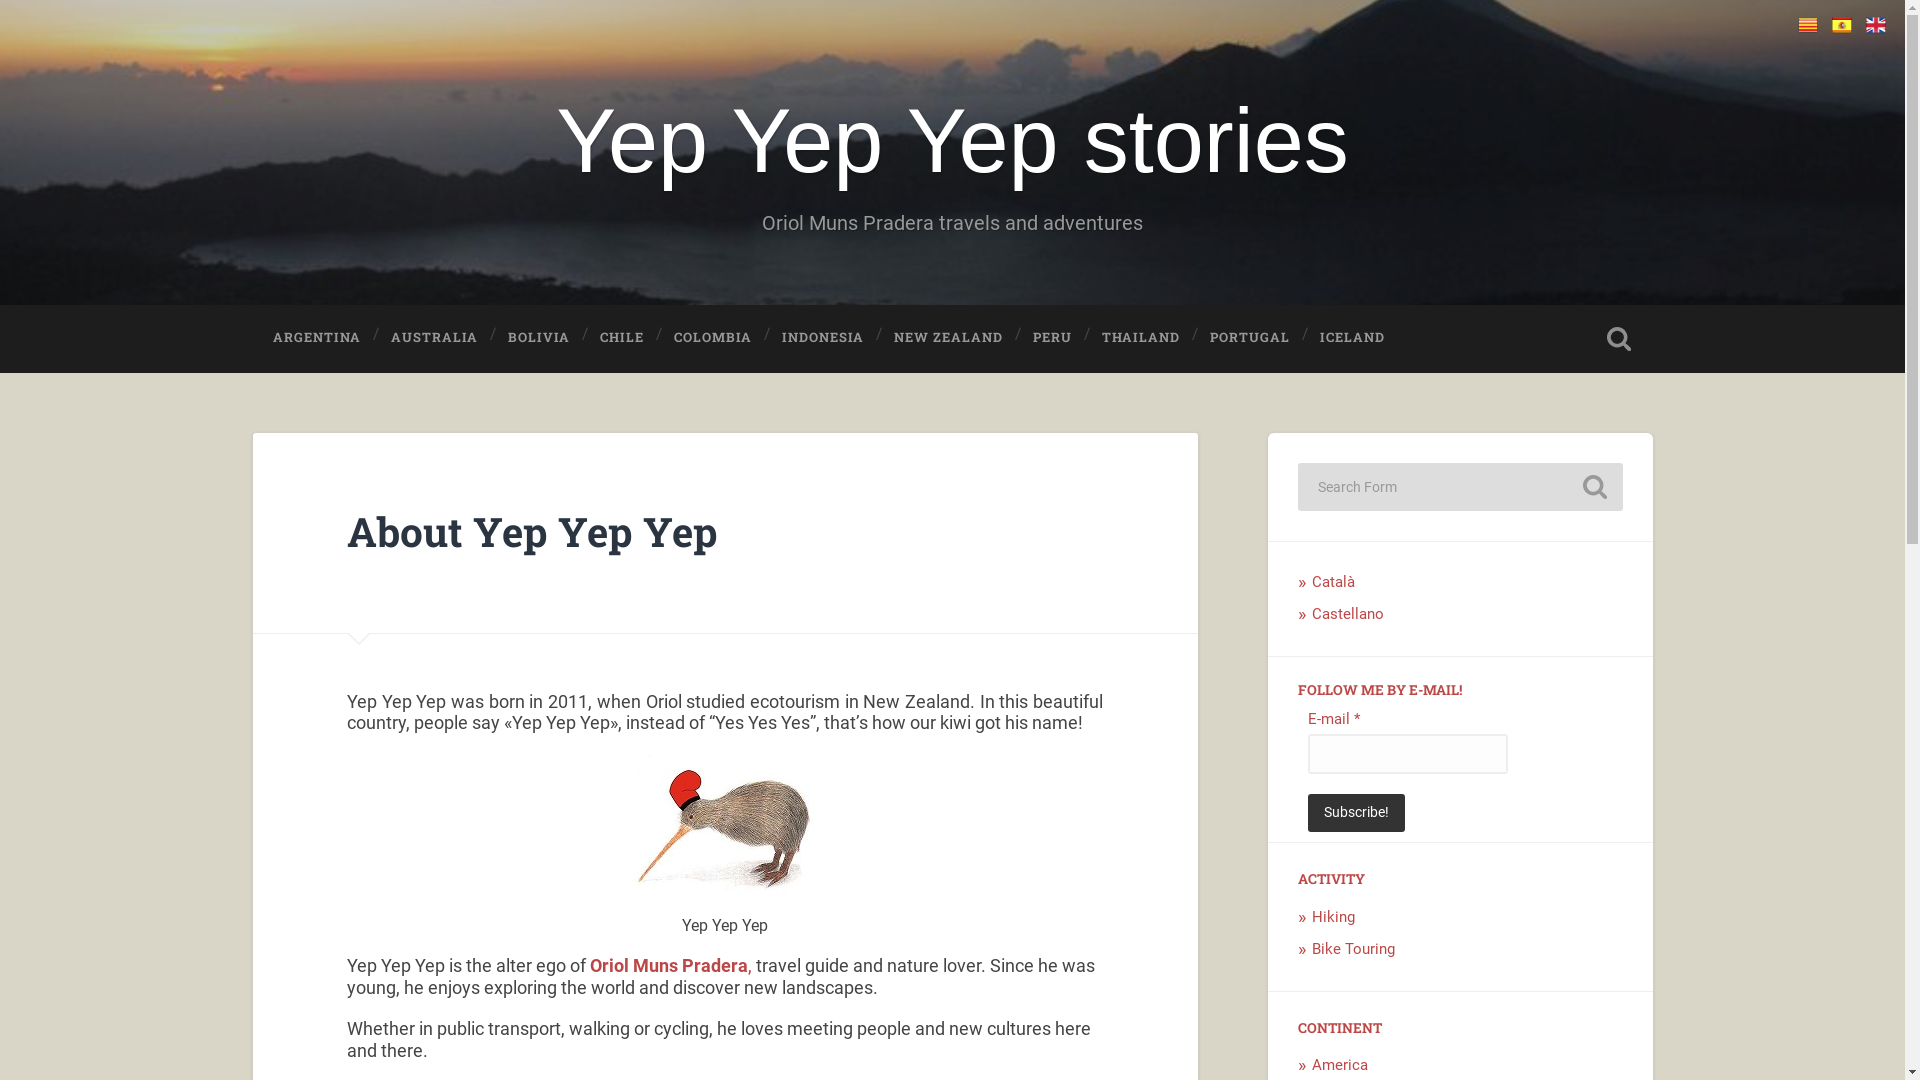 This screenshot has height=1080, width=1920. What do you see at coordinates (1356, 813) in the screenshot?
I see `Subscribe!` at bounding box center [1356, 813].